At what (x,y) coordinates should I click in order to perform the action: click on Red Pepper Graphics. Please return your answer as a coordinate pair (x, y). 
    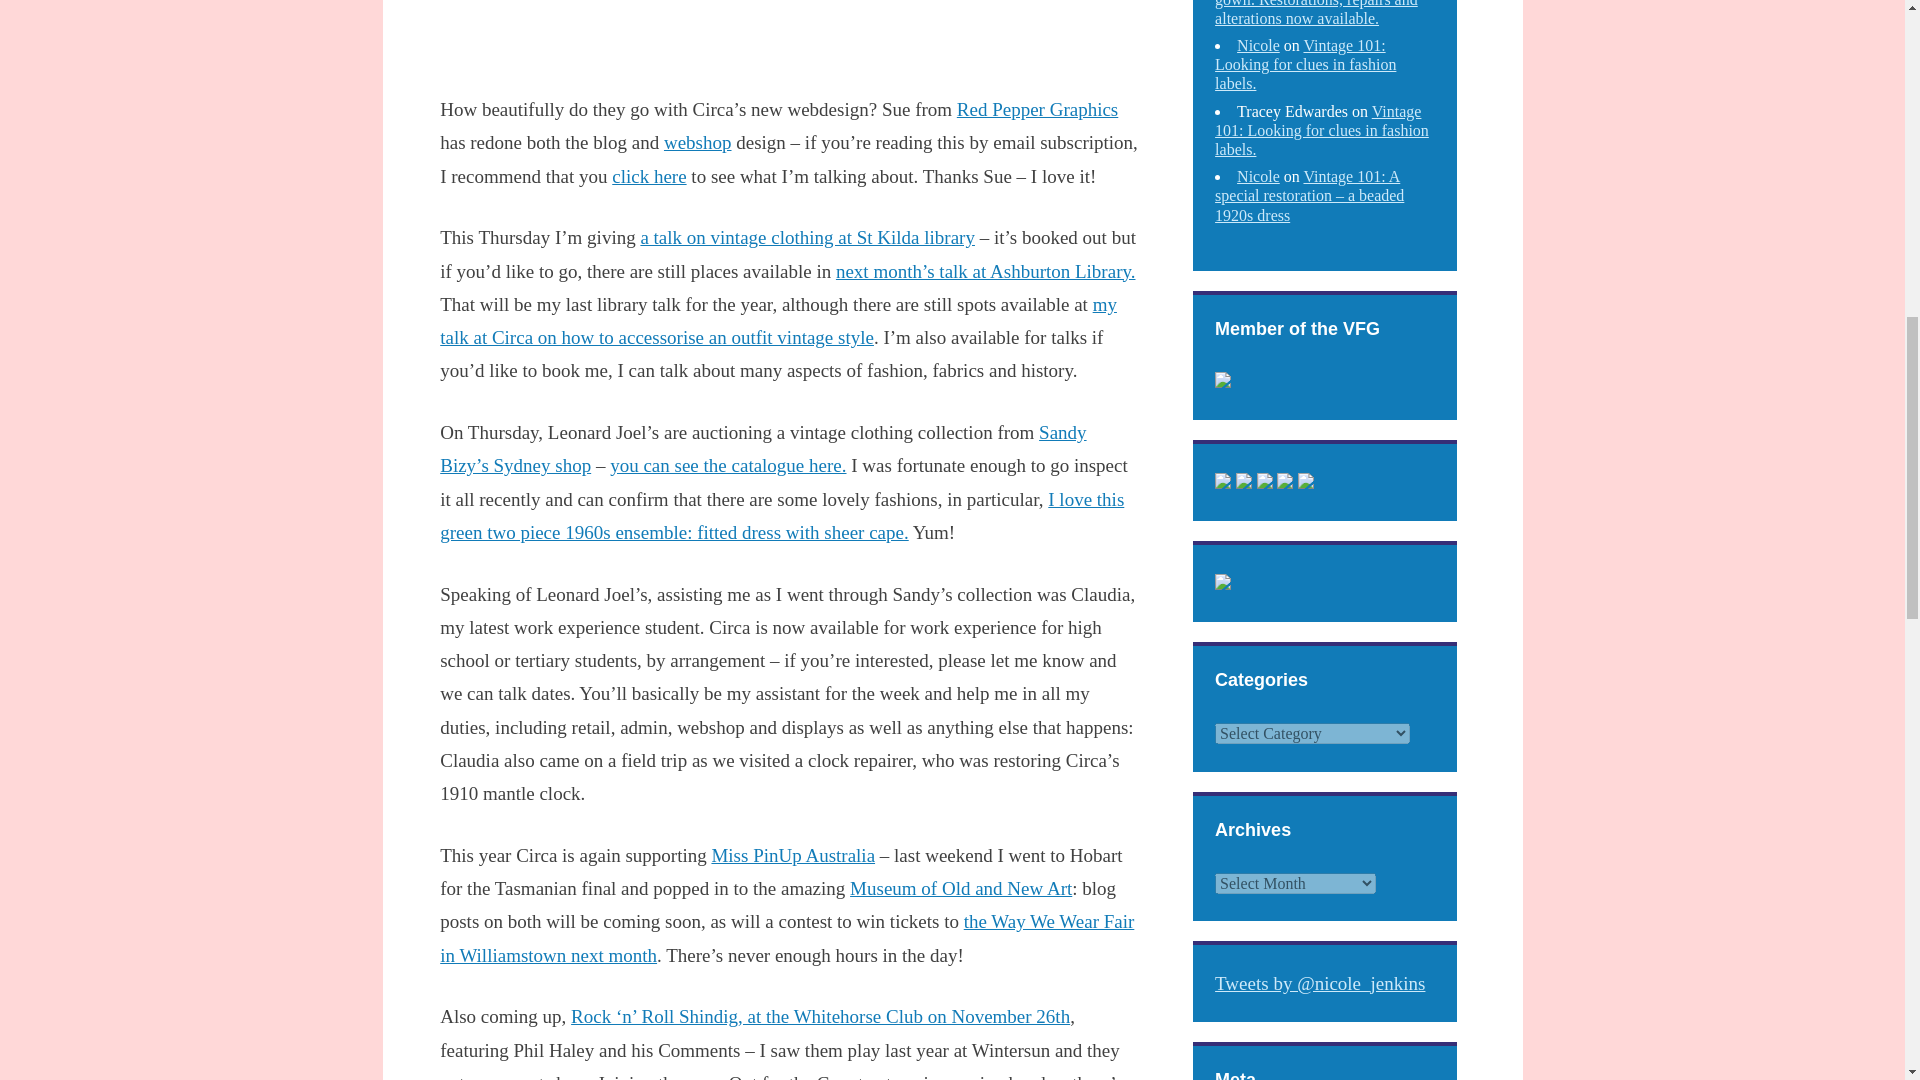
    Looking at the image, I should click on (1036, 109).